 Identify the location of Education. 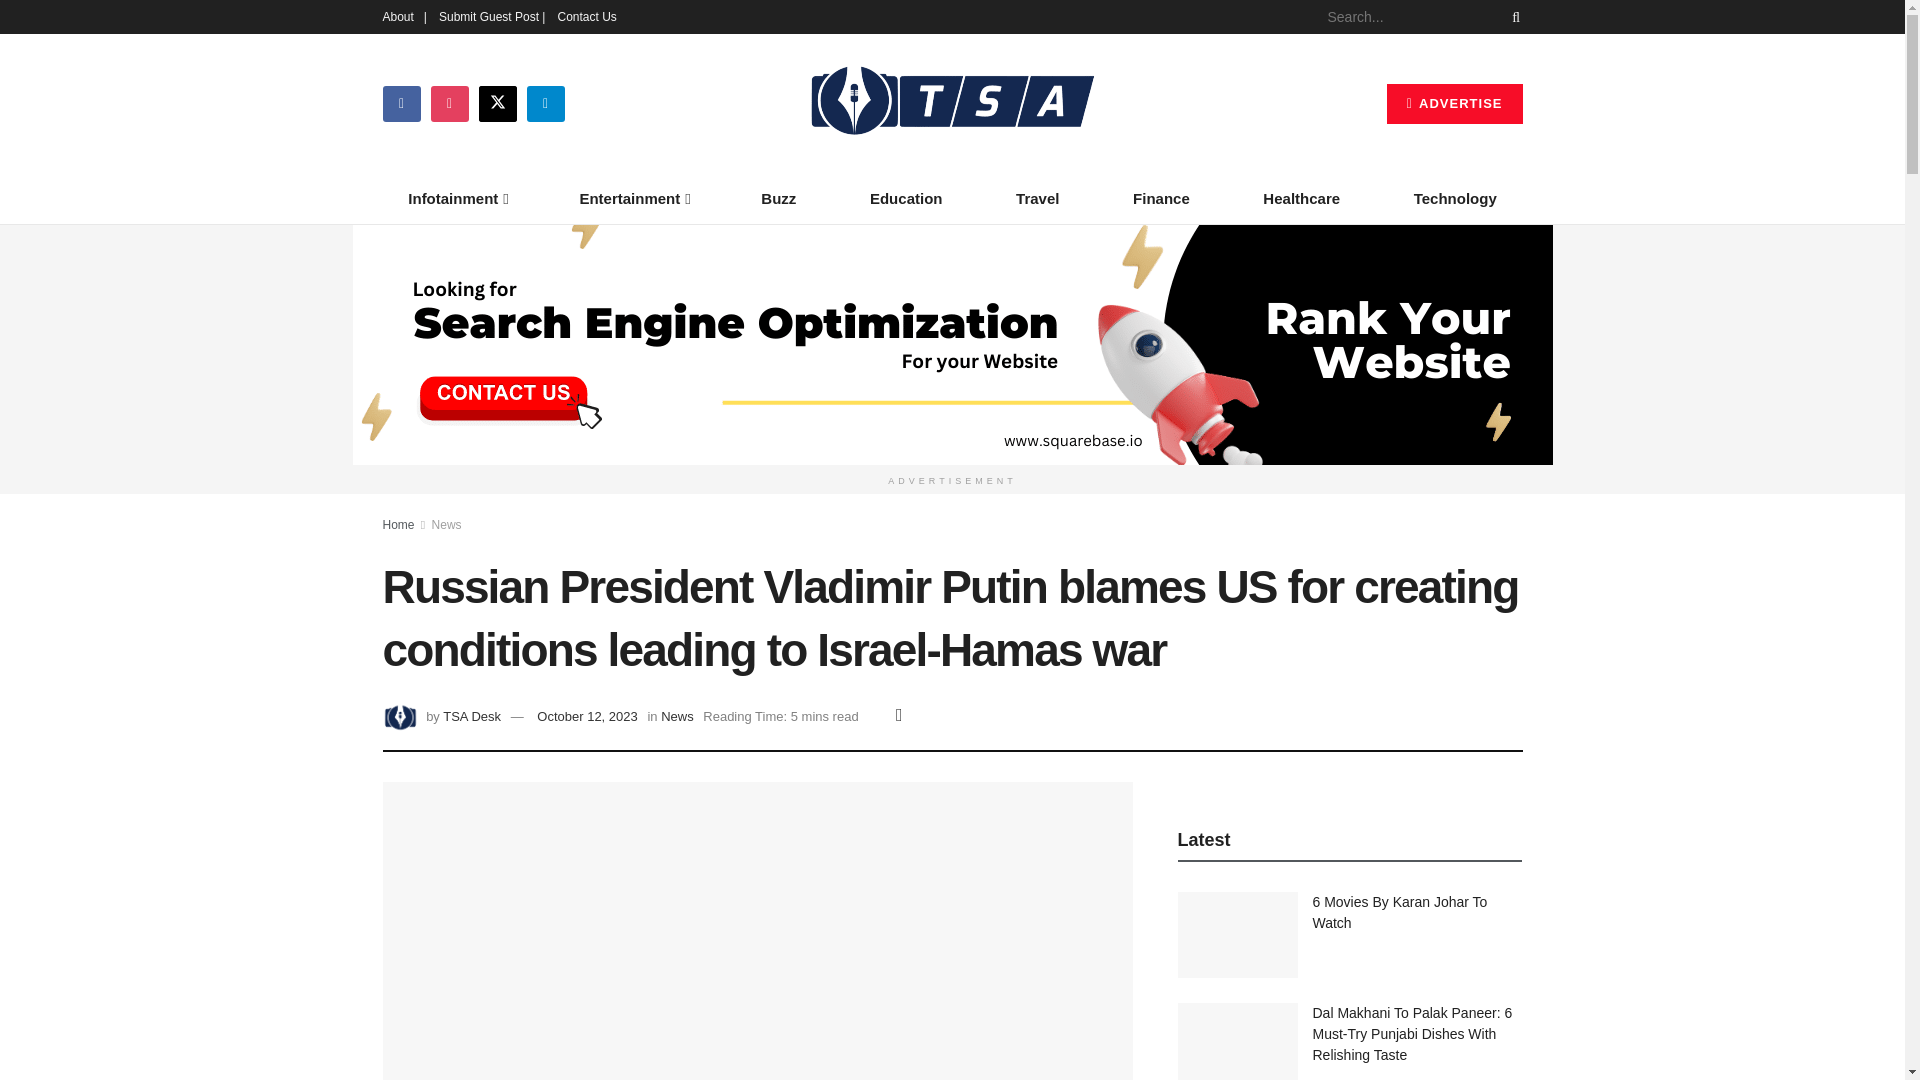
(906, 198).